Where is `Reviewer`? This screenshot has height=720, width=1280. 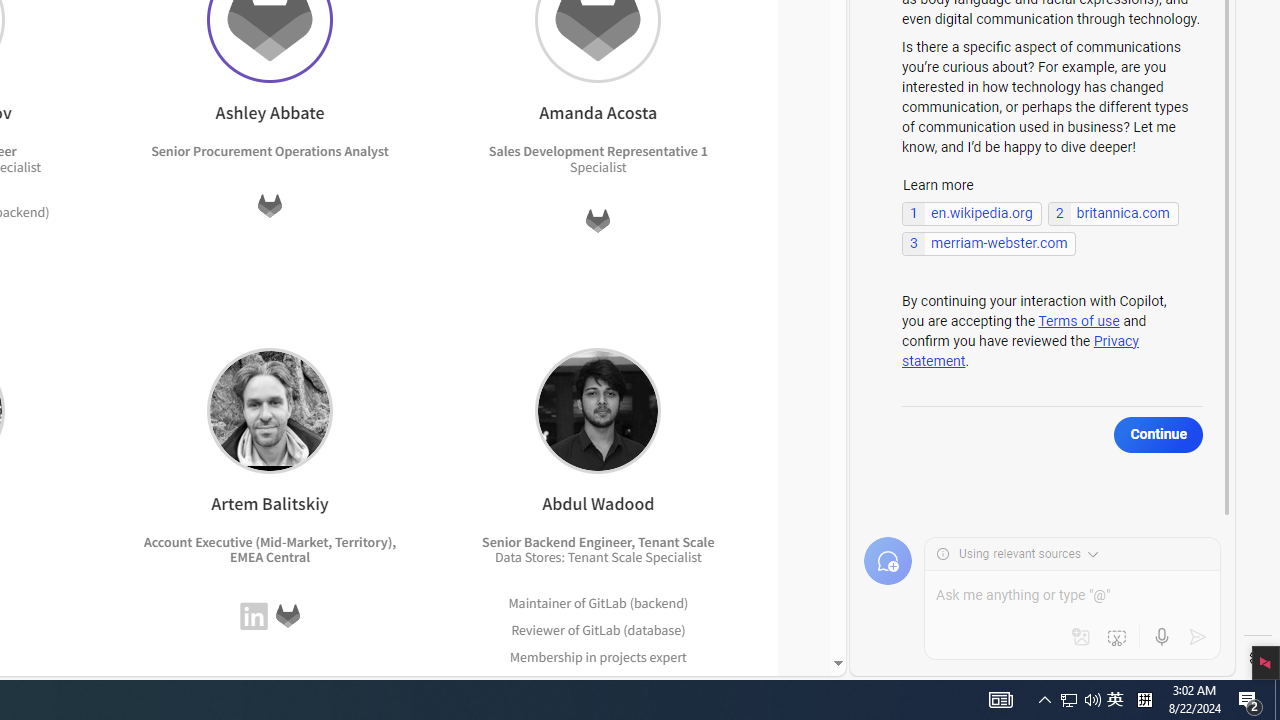
Reviewer is located at coordinates (537, 629).